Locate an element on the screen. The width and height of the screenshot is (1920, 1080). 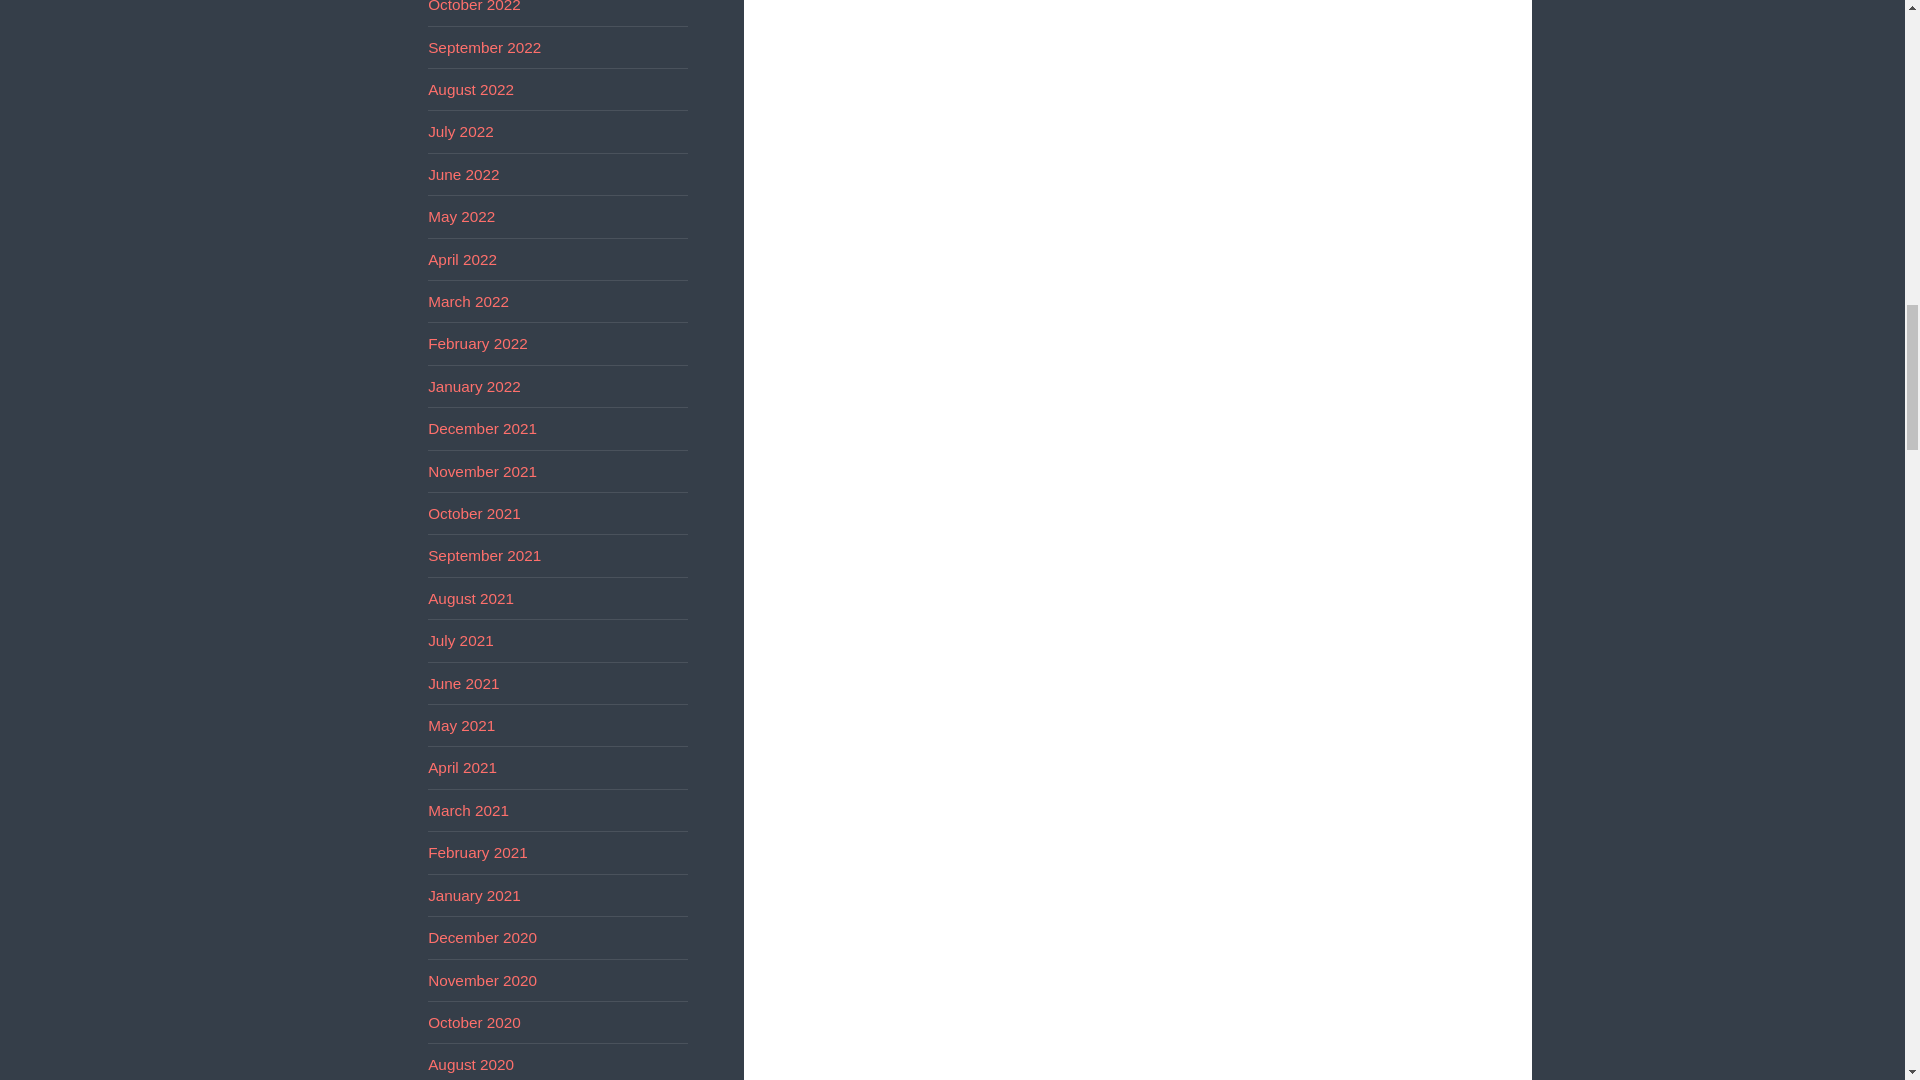
May 2022 is located at coordinates (462, 216).